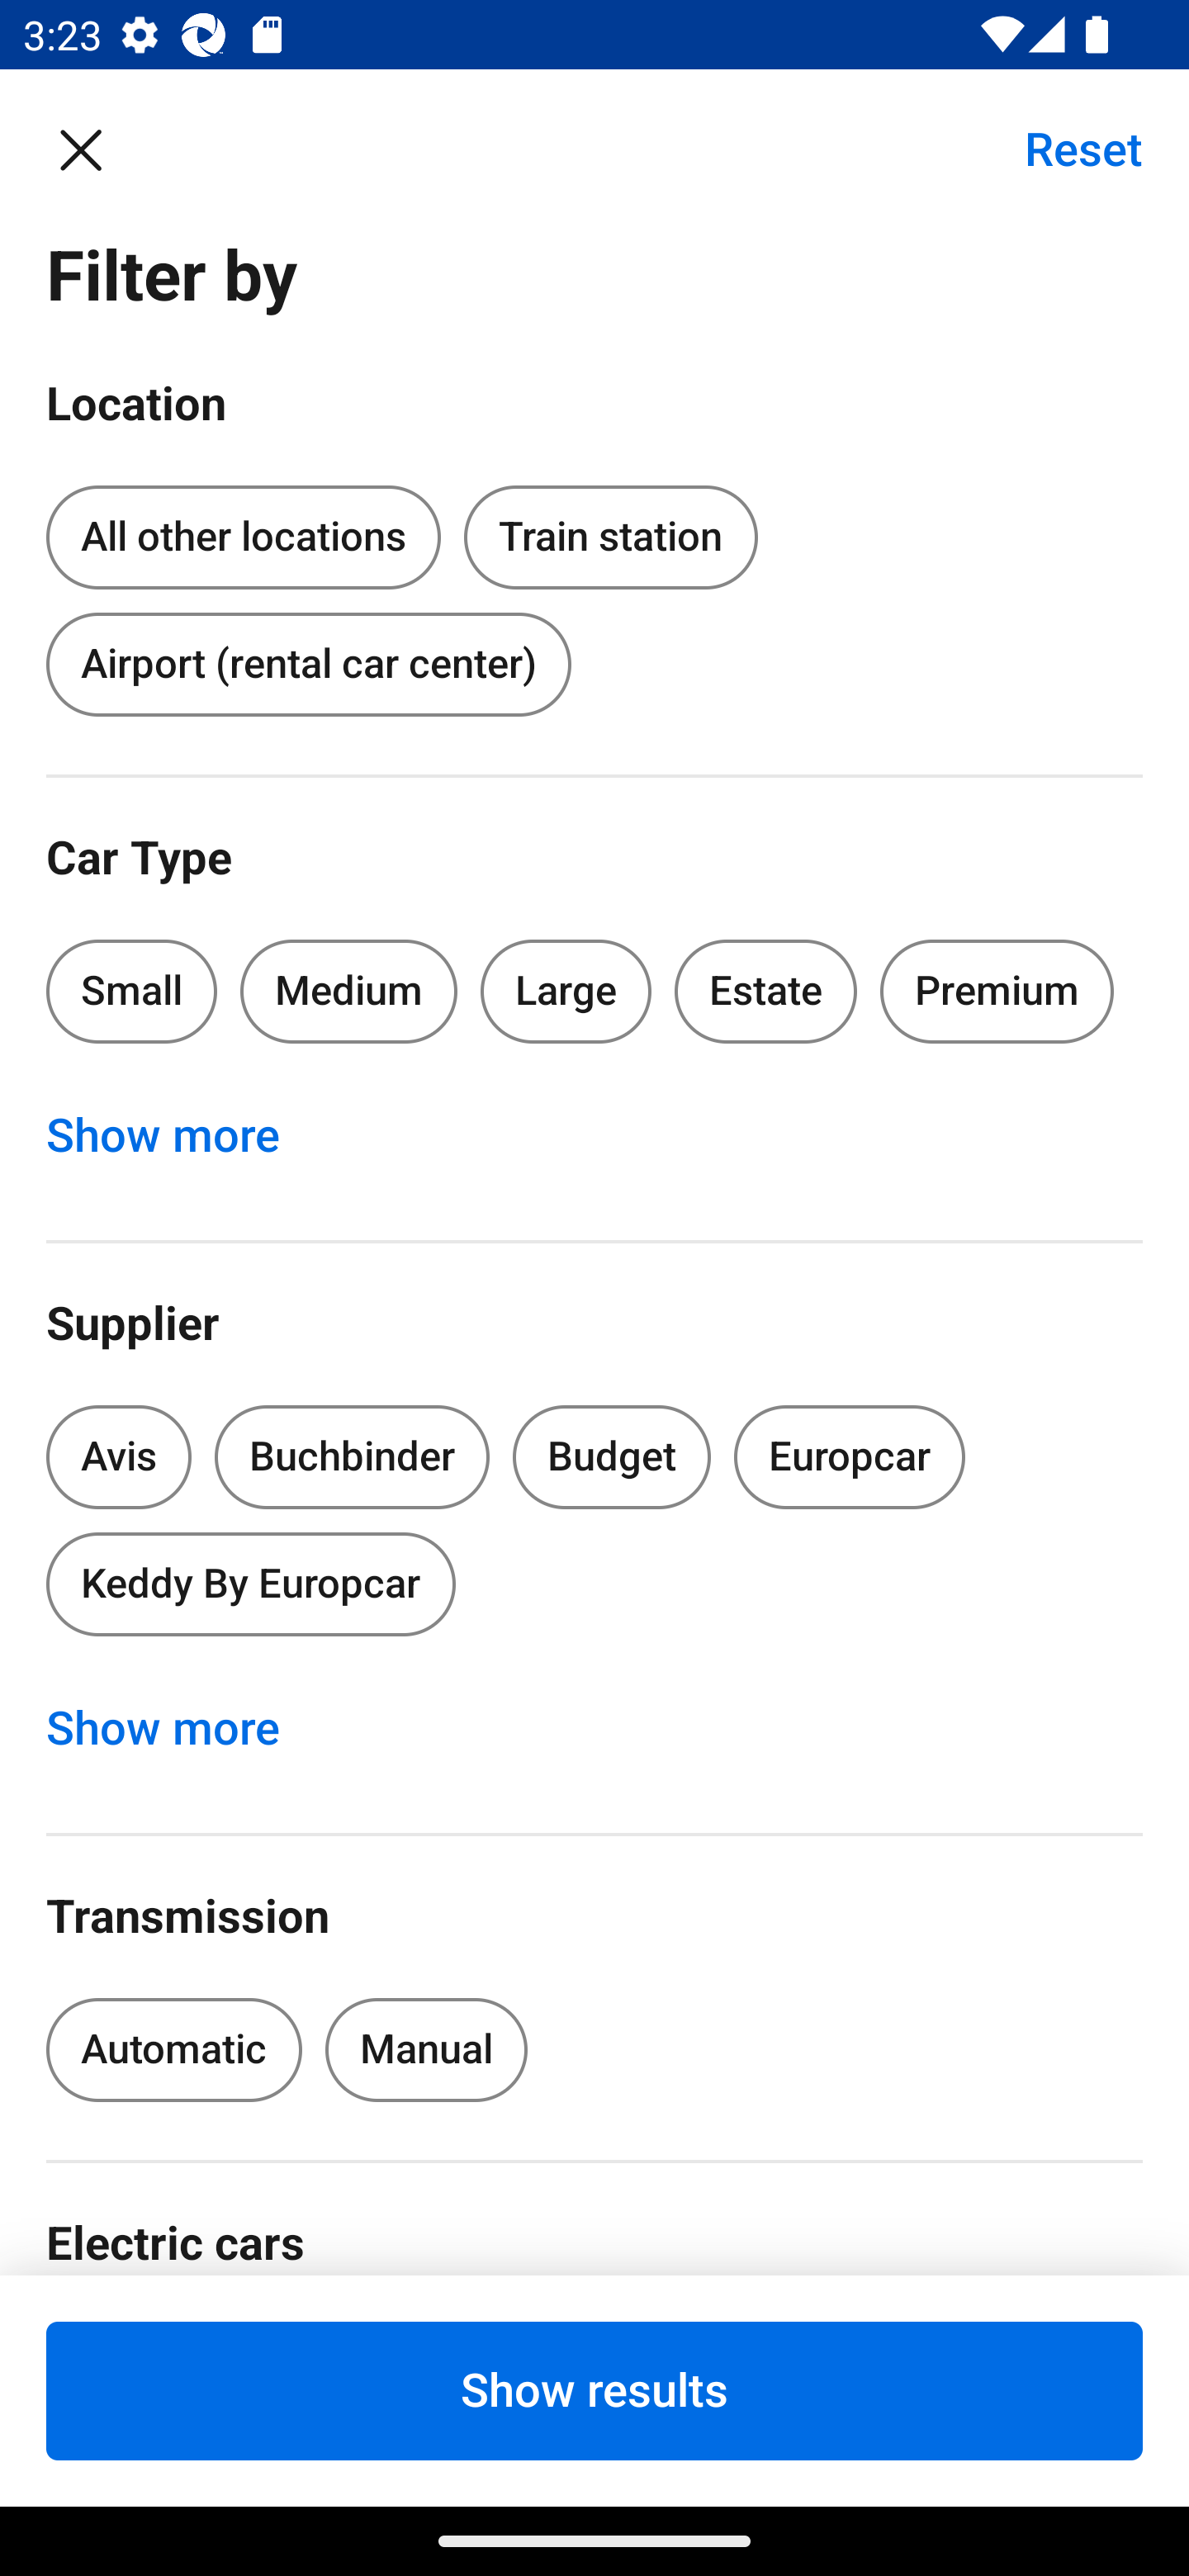 The image size is (1189, 2576). Describe the element at coordinates (594, 2390) in the screenshot. I see `Show results` at that location.